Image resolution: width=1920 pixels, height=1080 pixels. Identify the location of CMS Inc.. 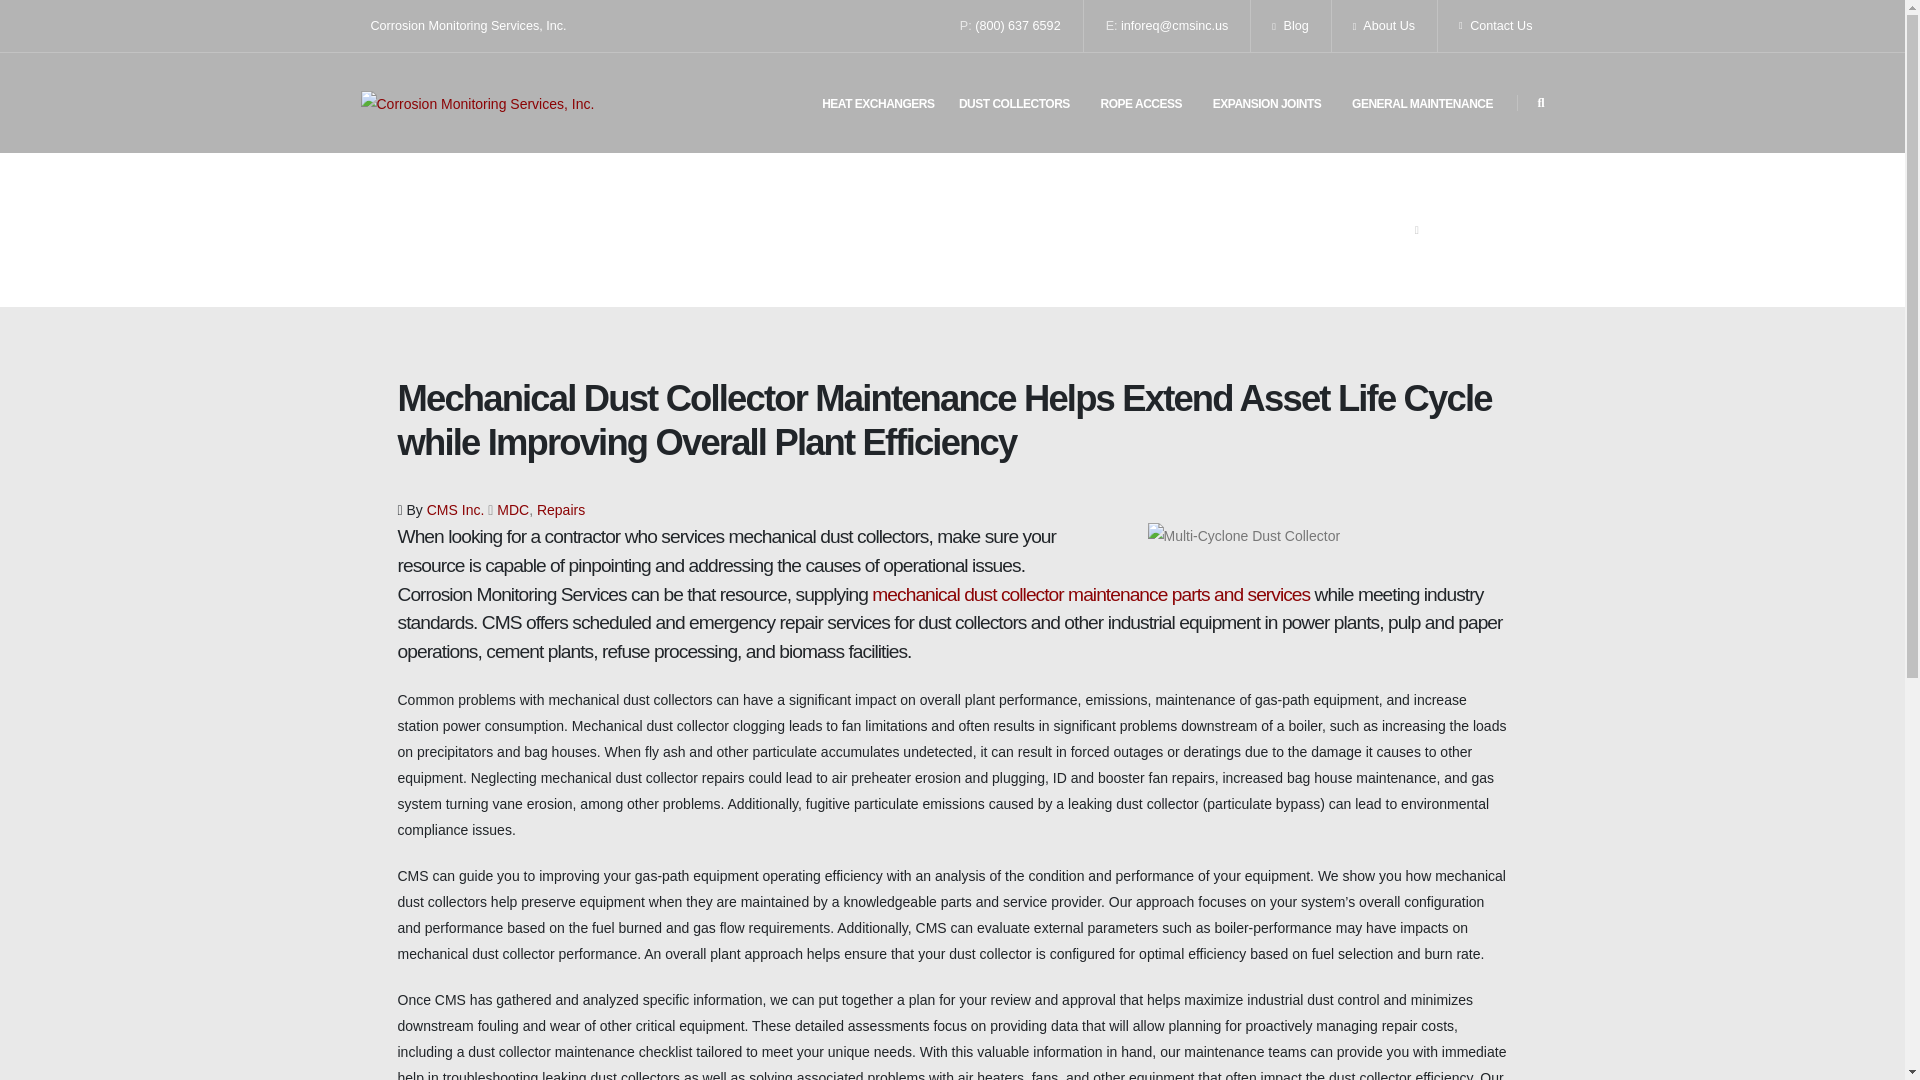
(456, 510).